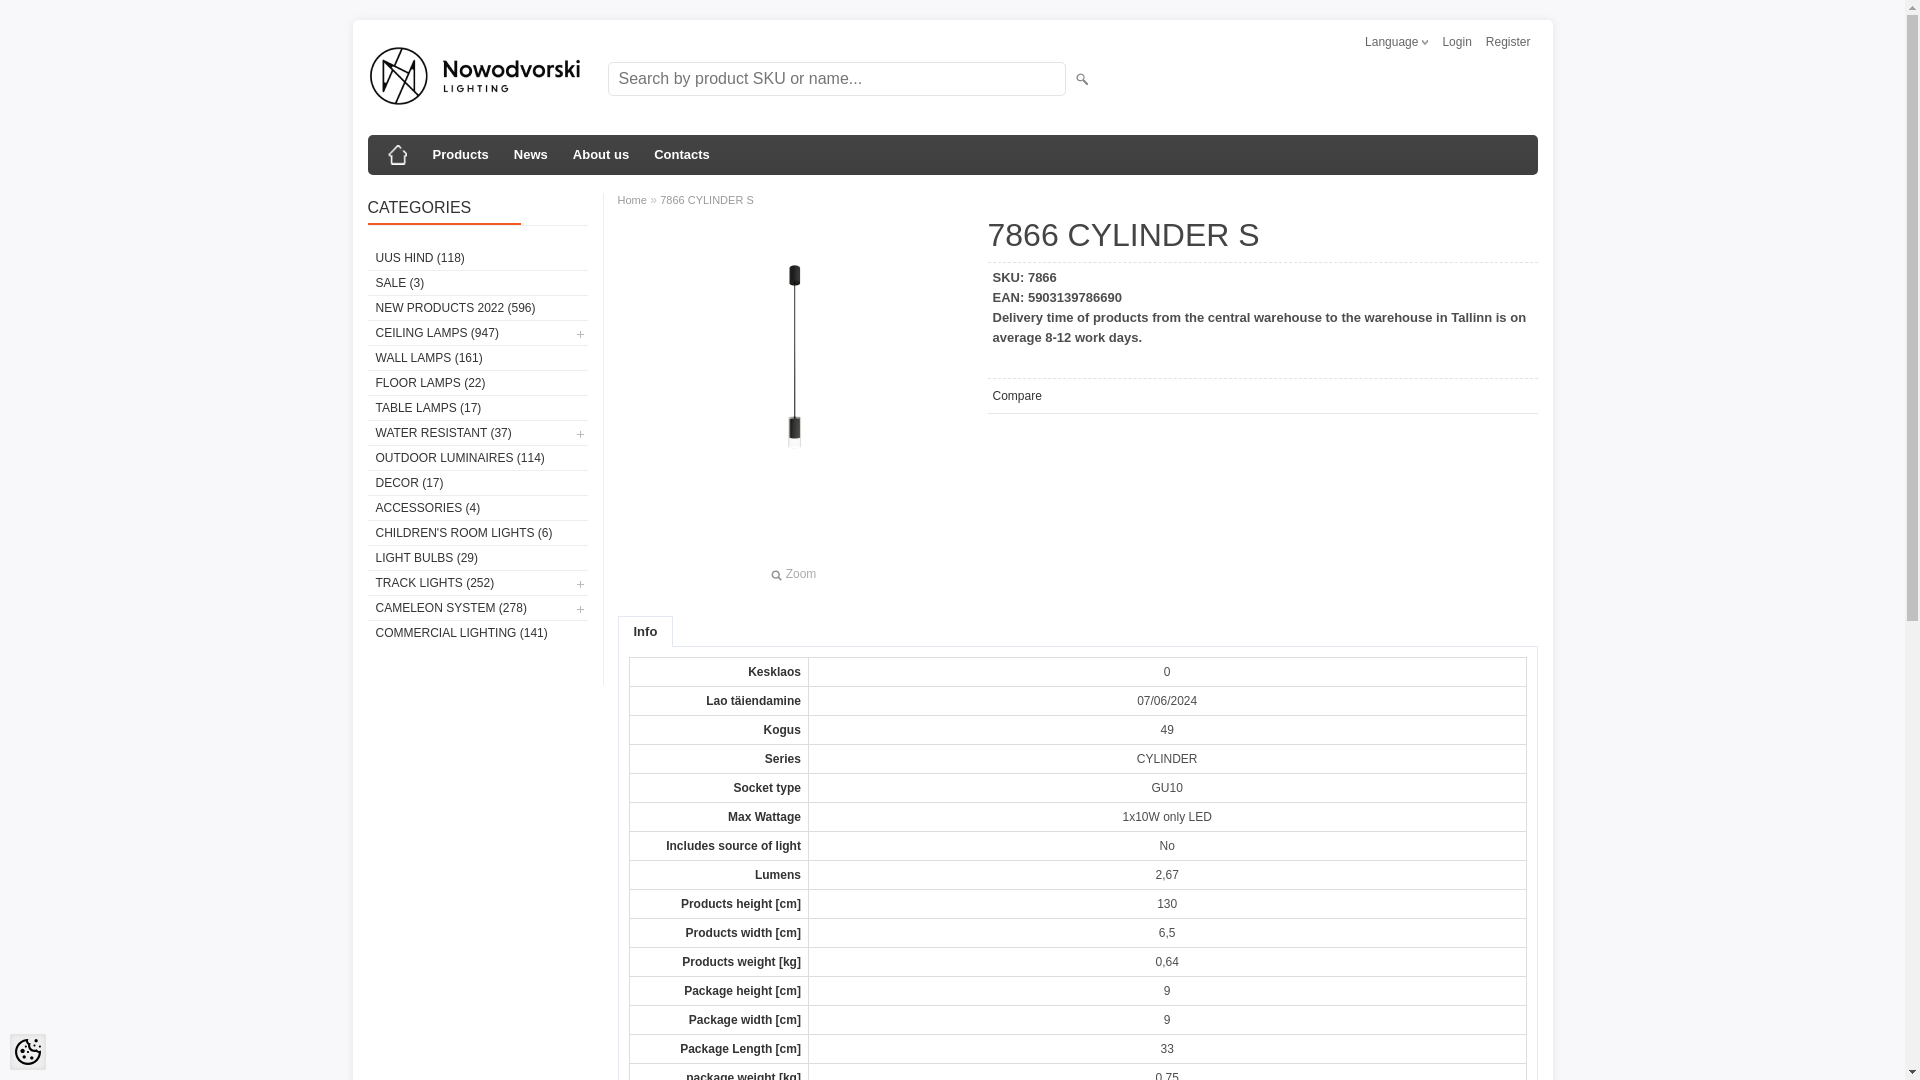 Image resolution: width=1920 pixels, height=1080 pixels. Describe the element at coordinates (682, 154) in the screenshot. I see `Contacts` at that location.